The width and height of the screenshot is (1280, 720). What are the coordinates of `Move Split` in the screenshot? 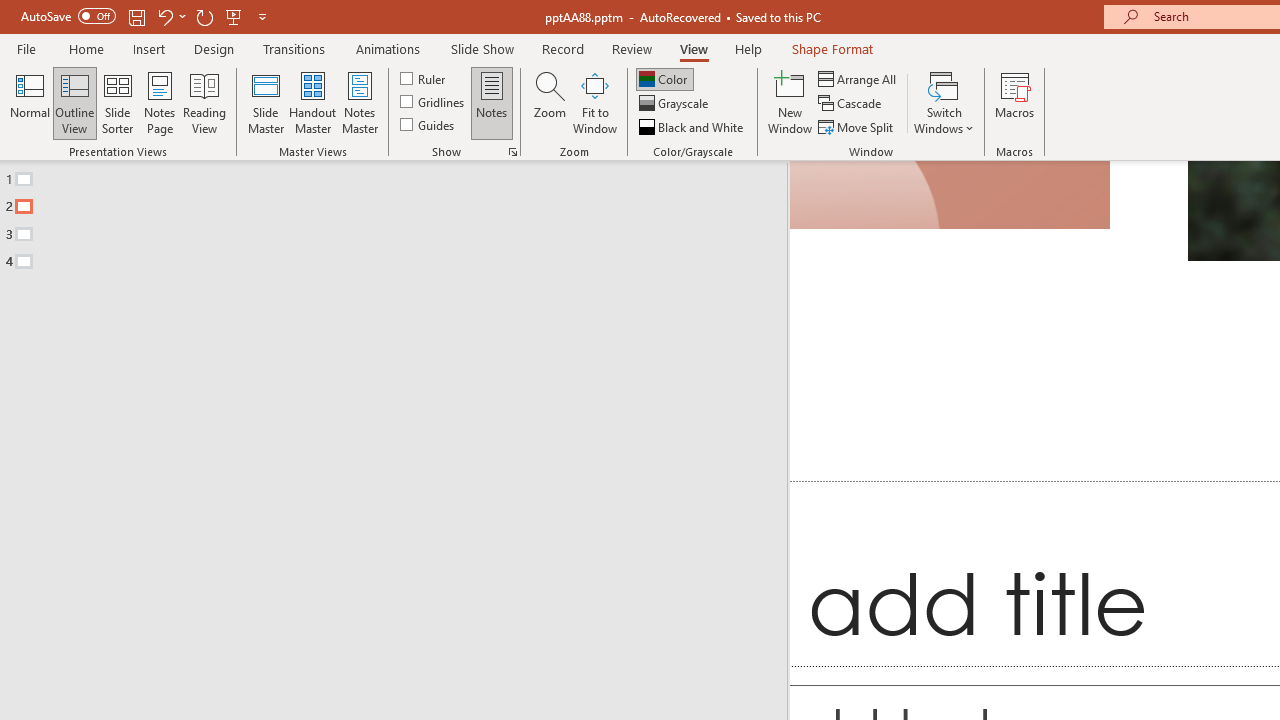 It's located at (857, 126).